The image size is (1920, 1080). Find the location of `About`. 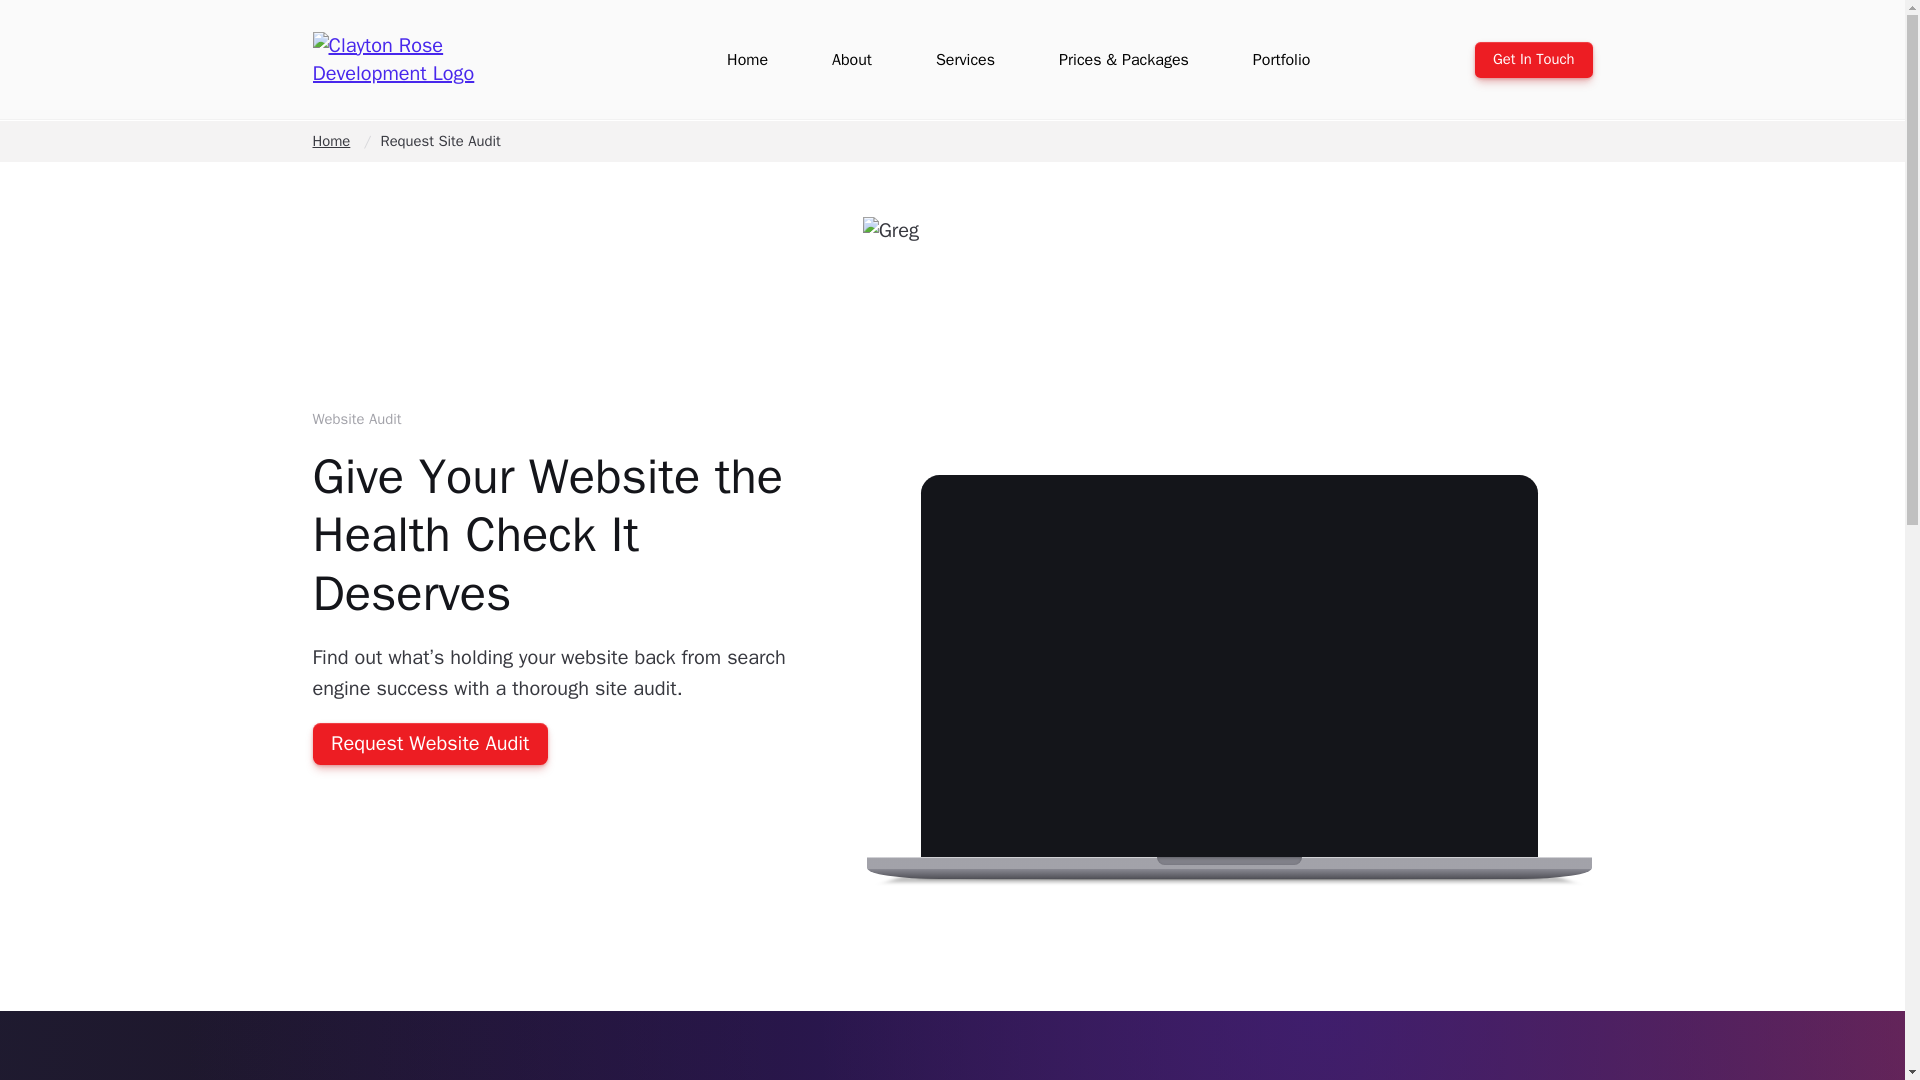

About is located at coordinates (851, 60).